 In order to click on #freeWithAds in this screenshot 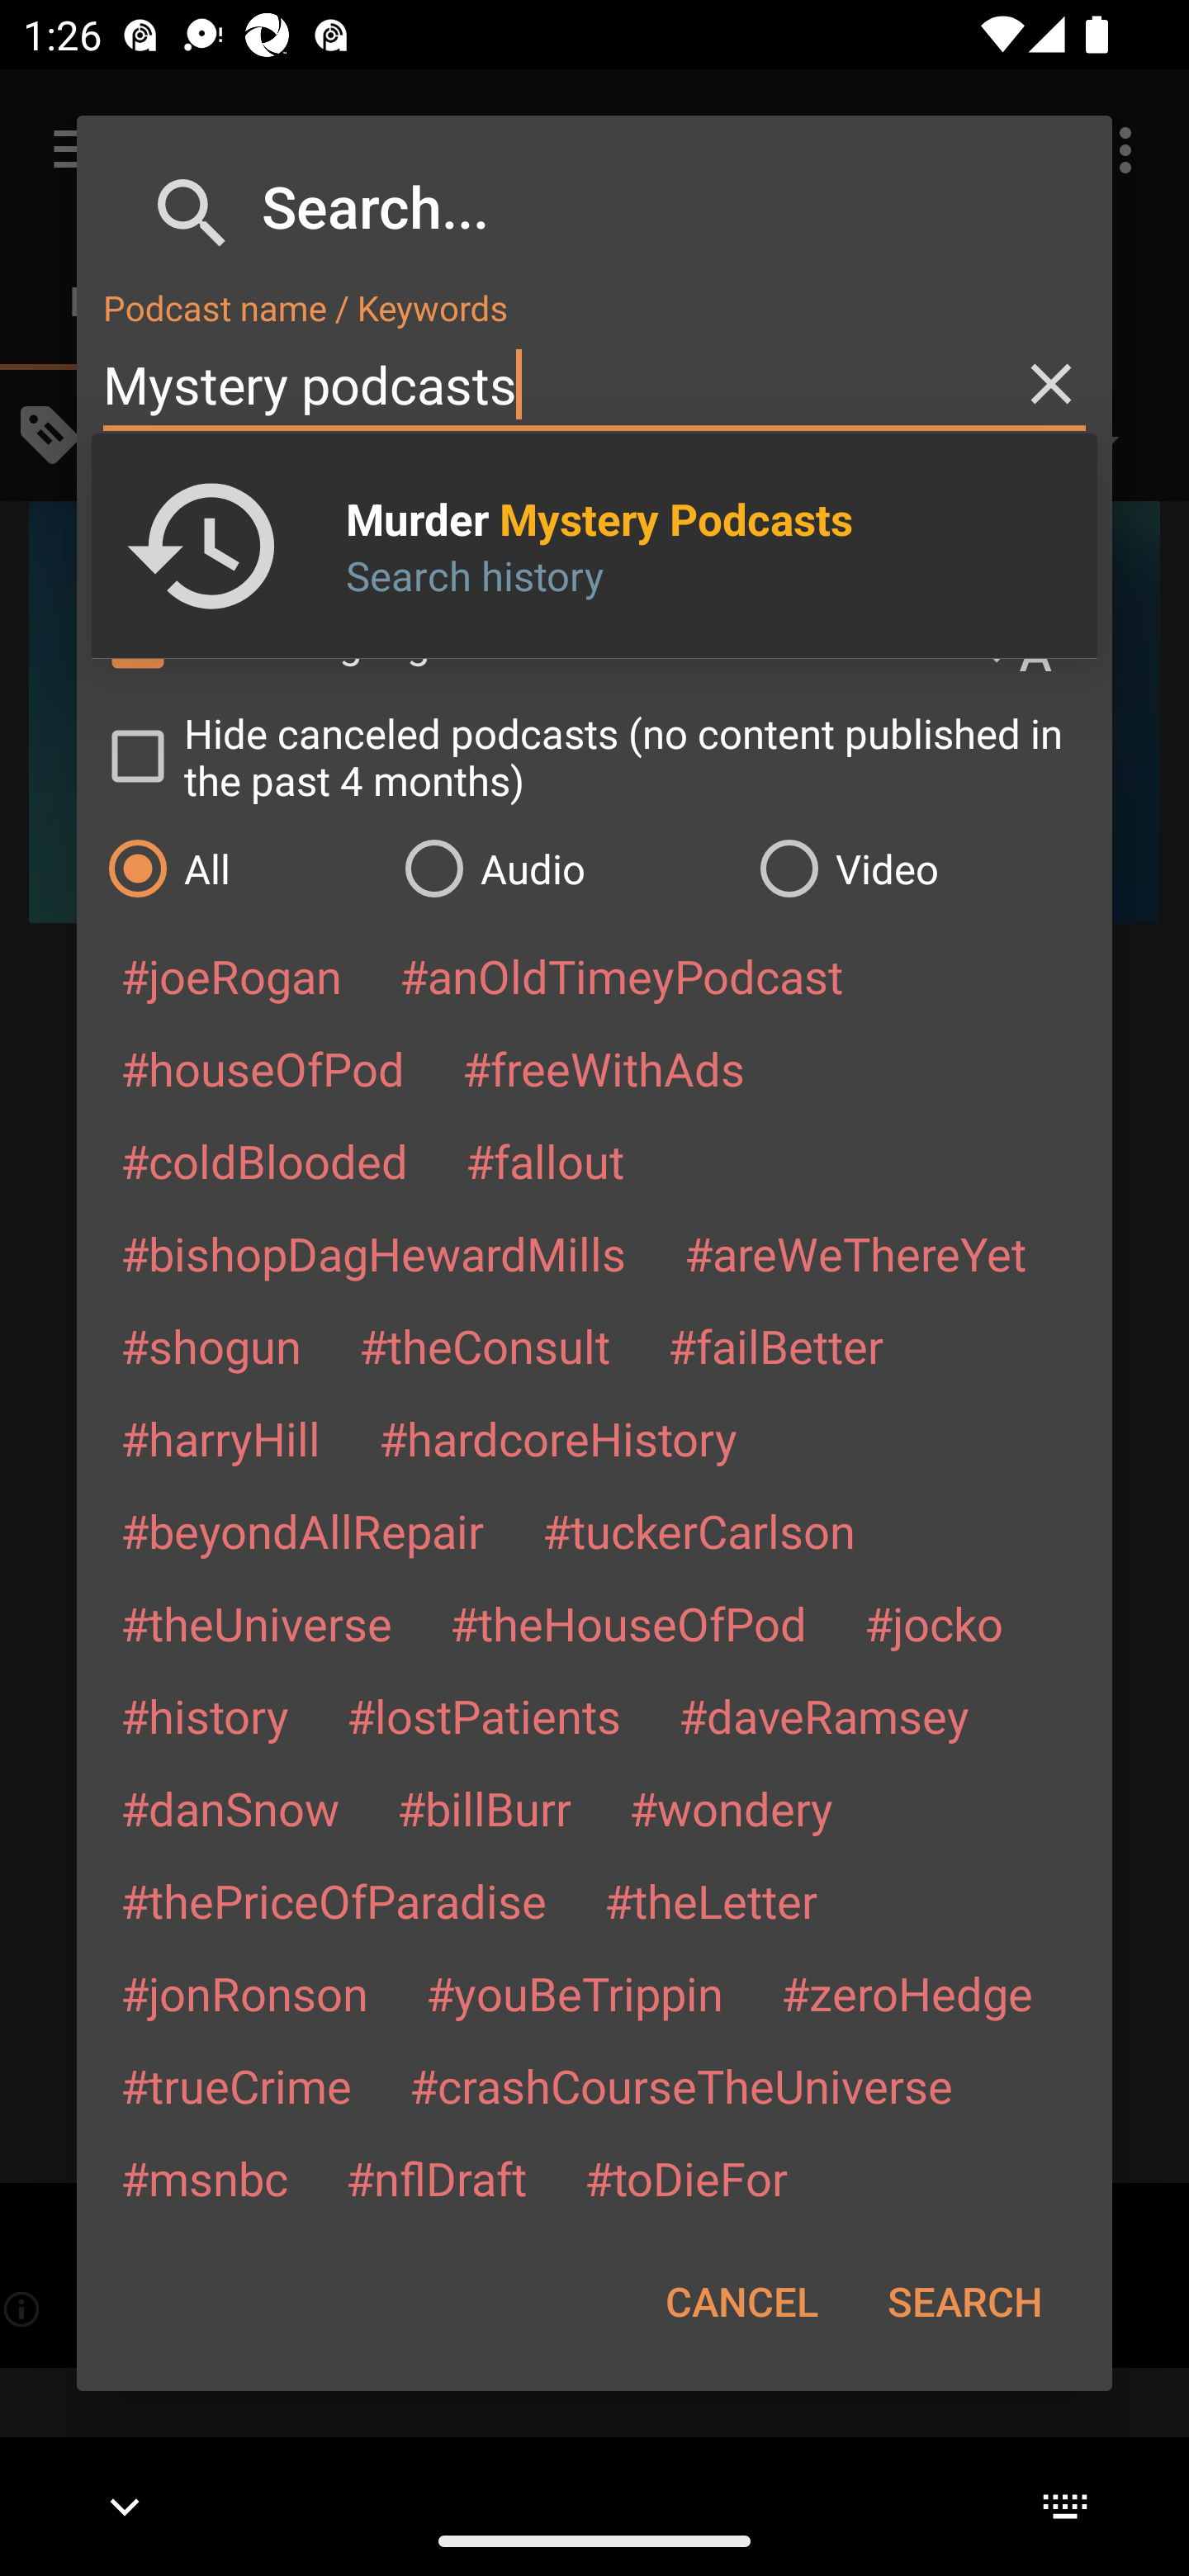, I will do `click(604, 1068)`.